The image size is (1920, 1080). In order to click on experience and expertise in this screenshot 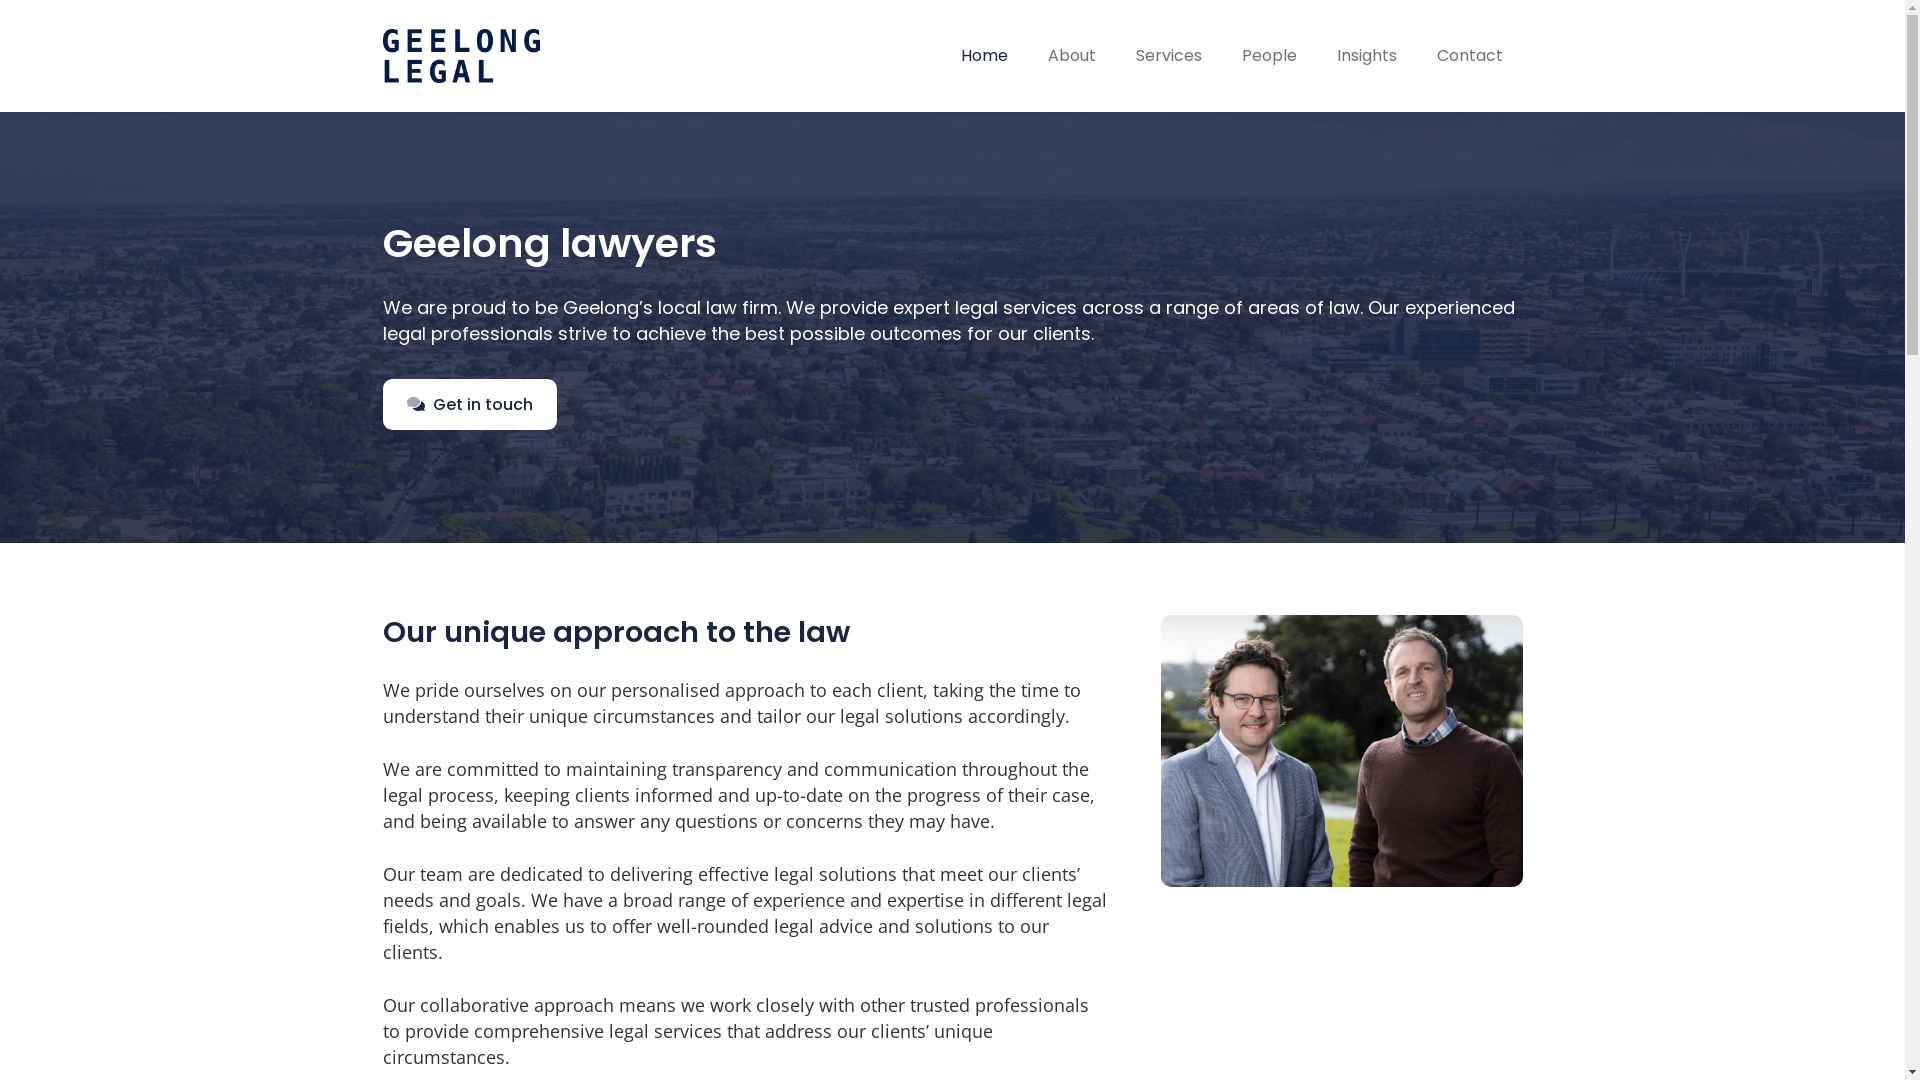, I will do `click(858, 900)`.